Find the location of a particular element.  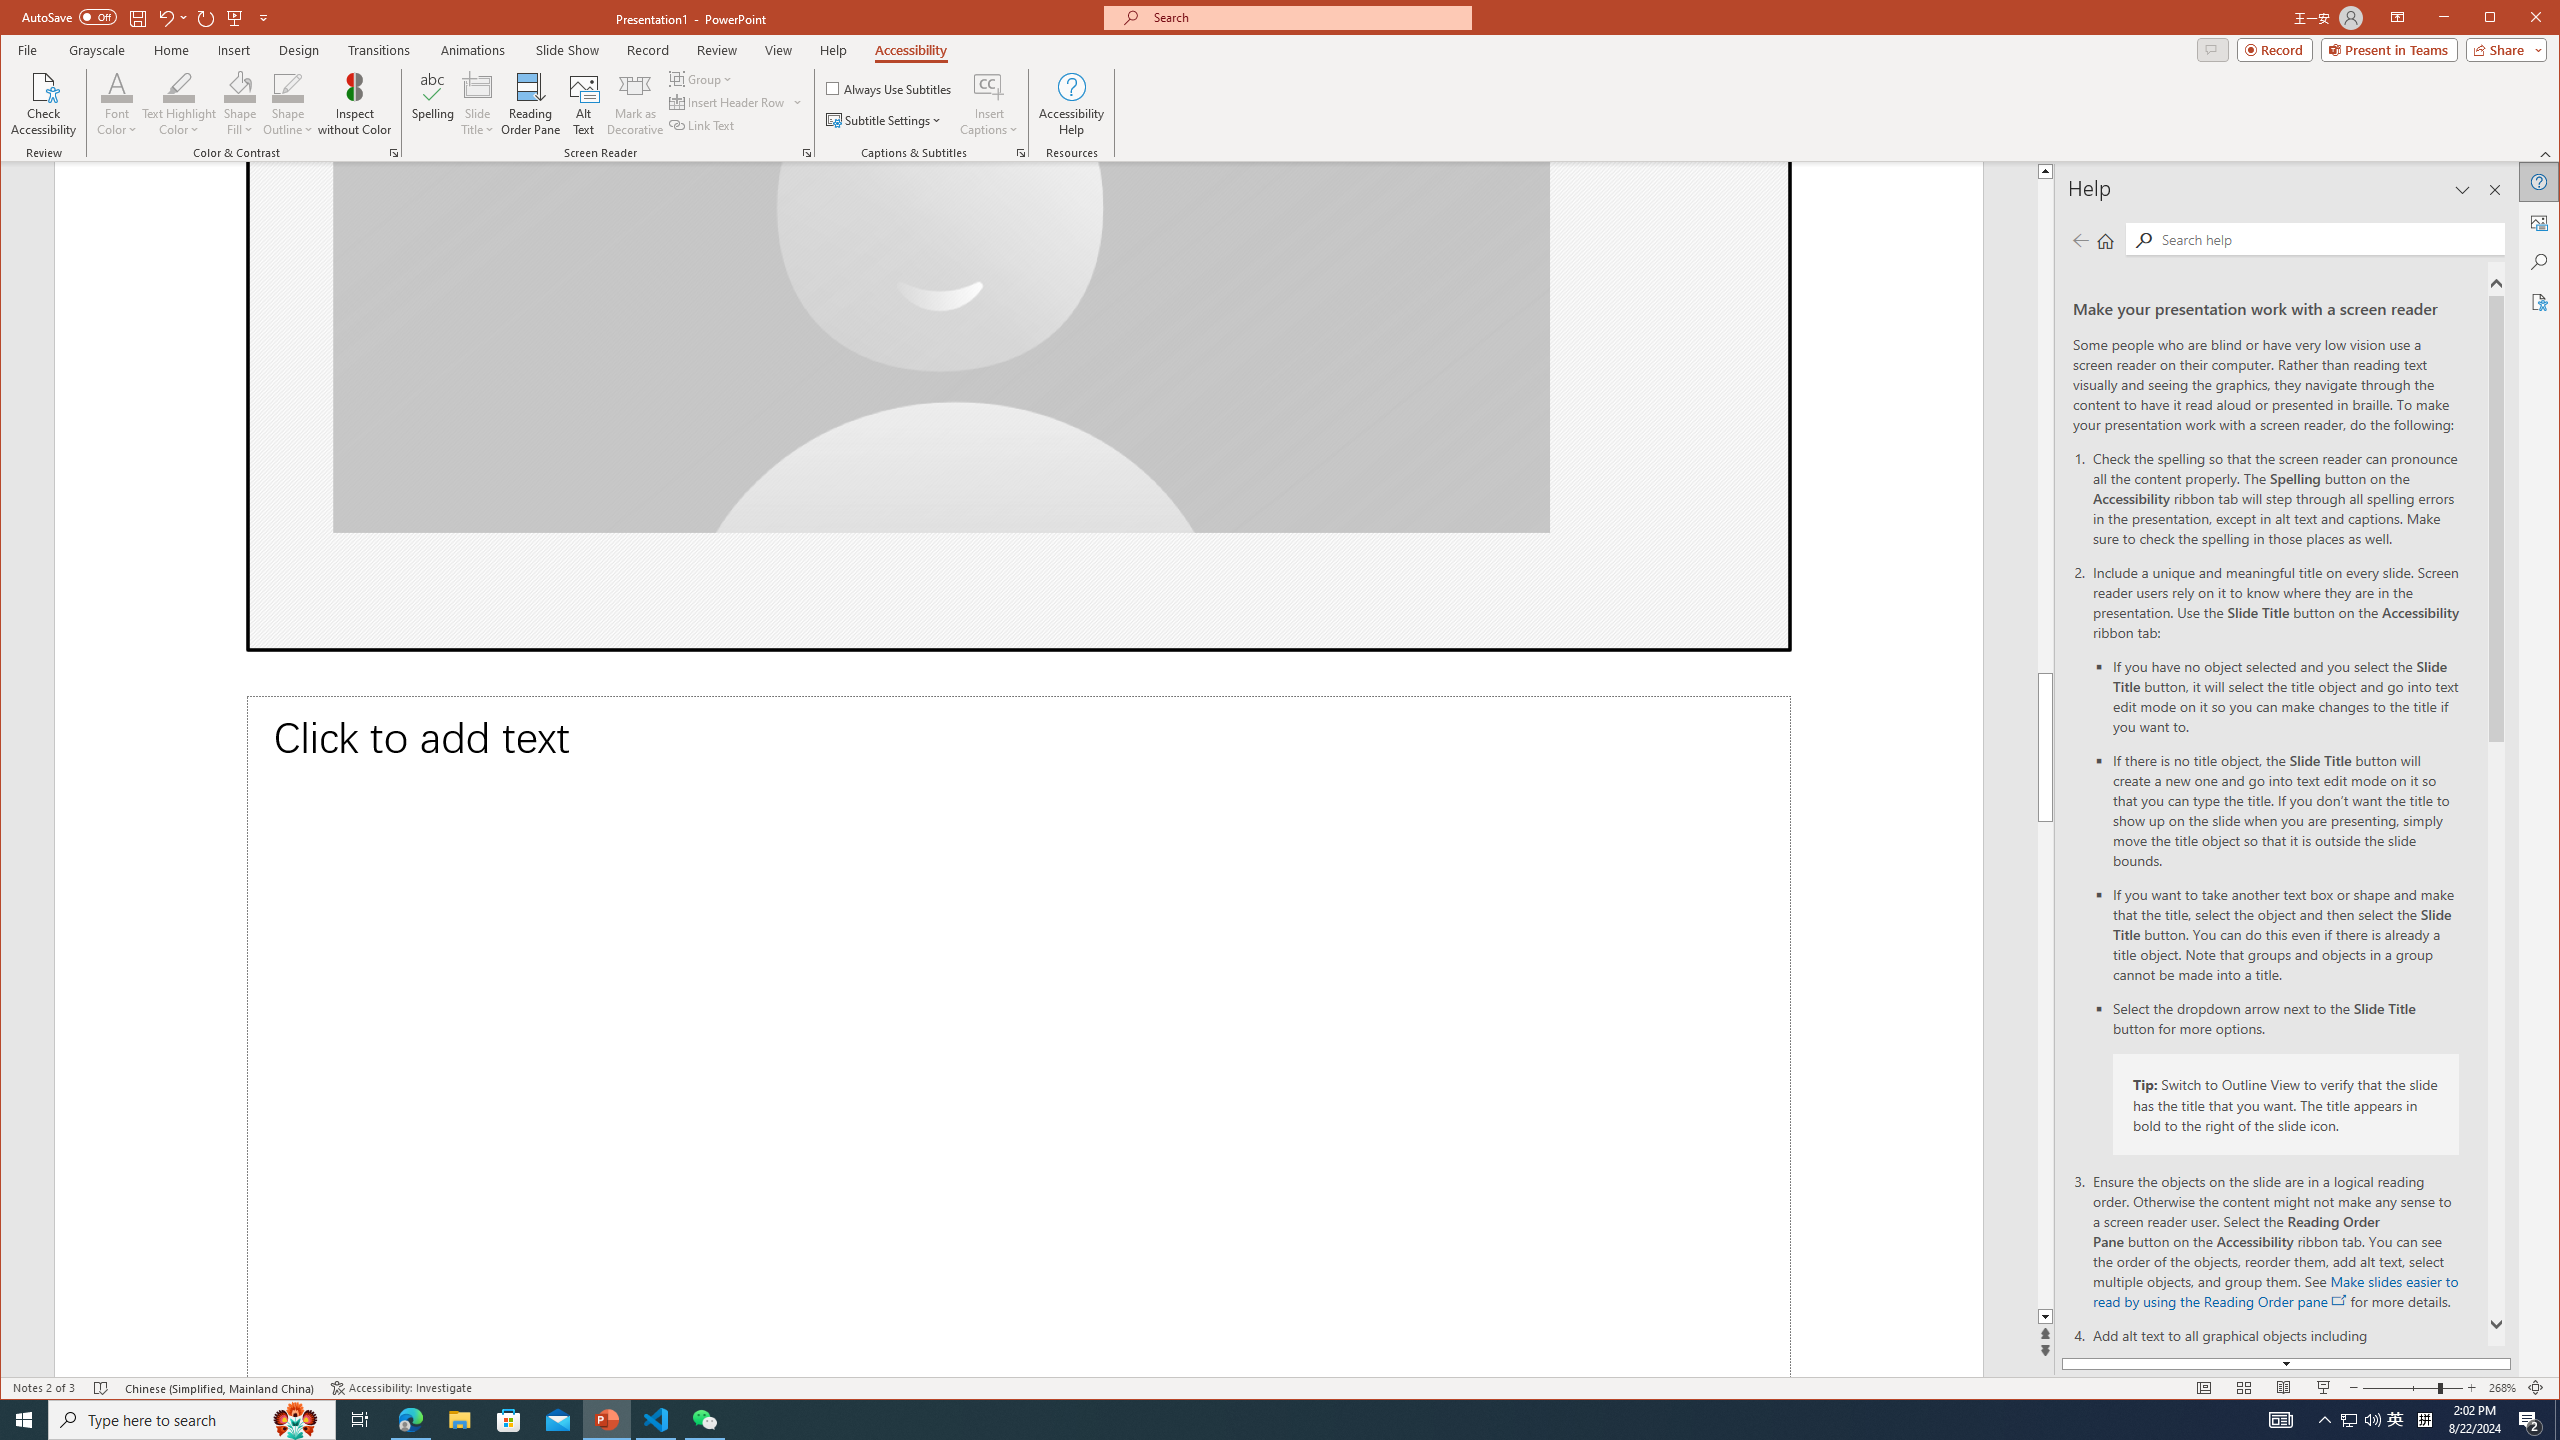

Alt Text is located at coordinates (2540, 221).